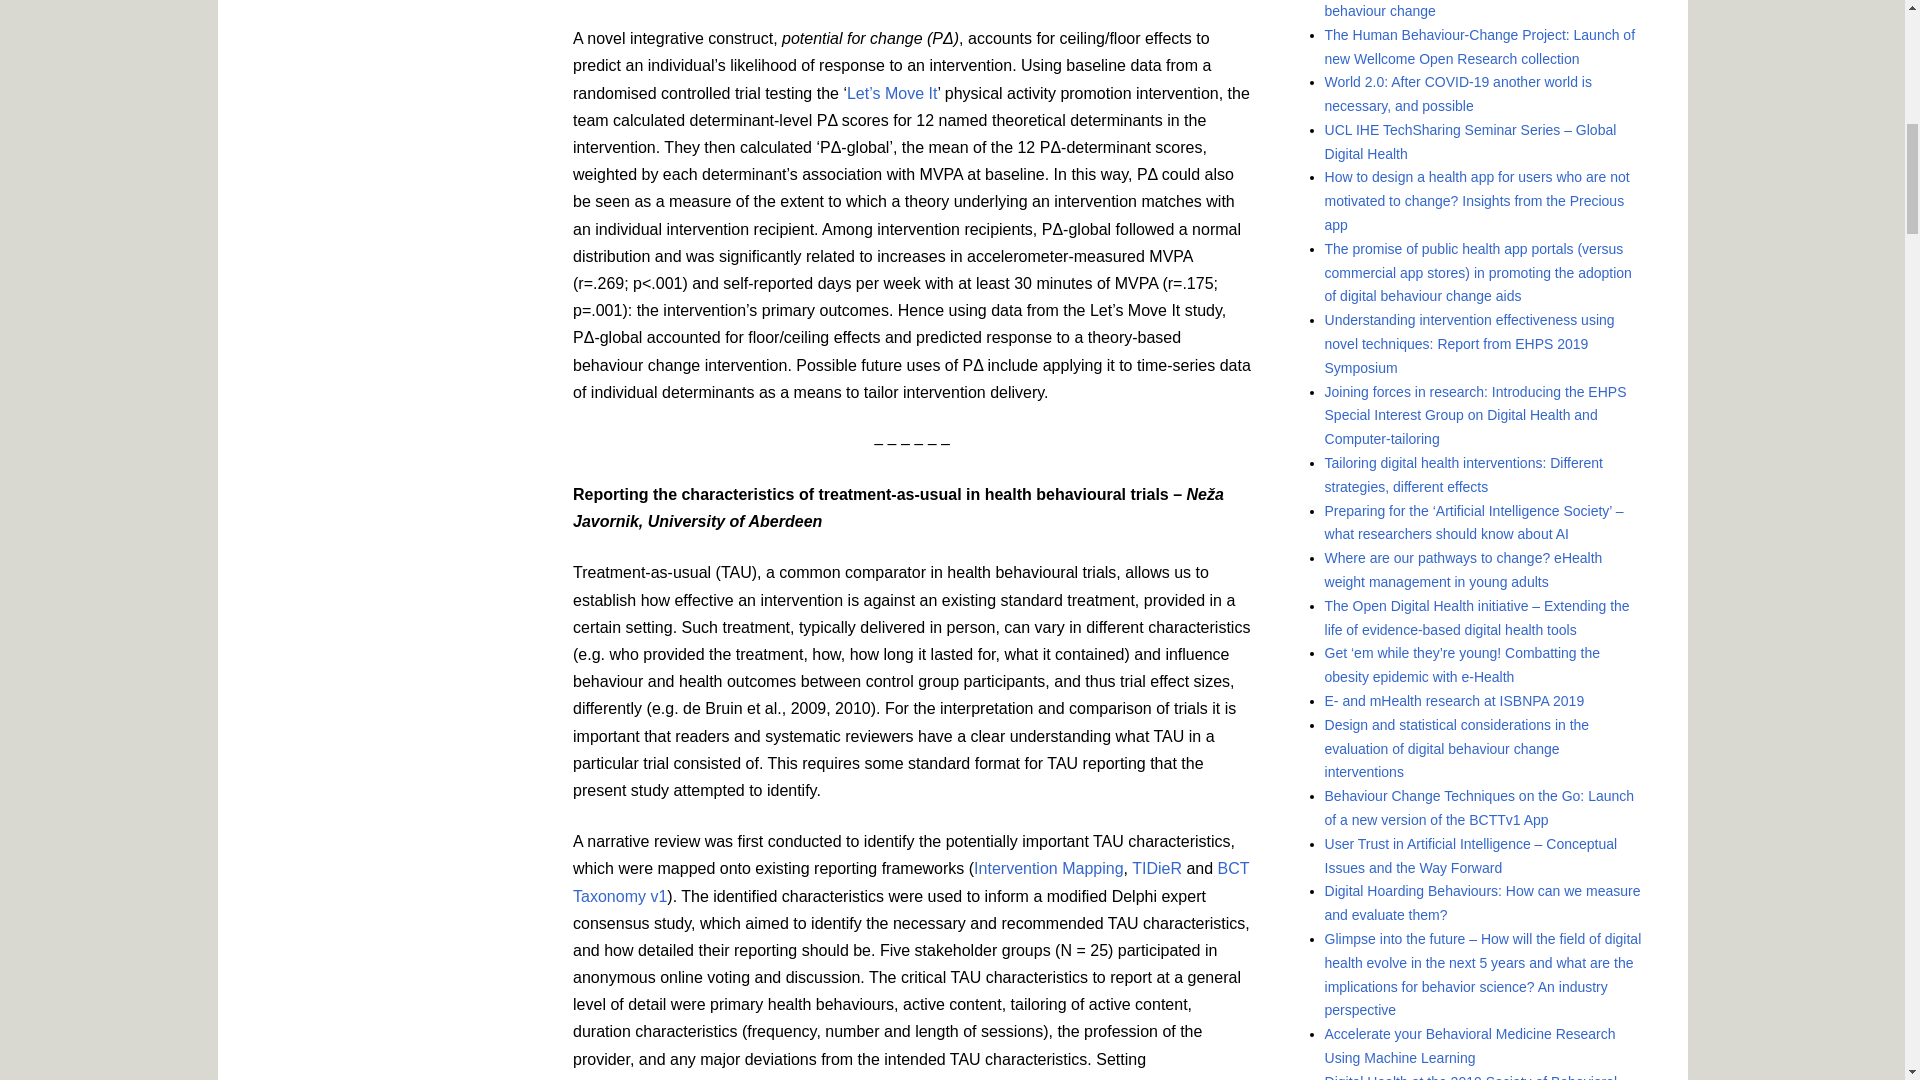 The image size is (1920, 1080). What do you see at coordinates (1048, 868) in the screenshot?
I see `Intervention Mapping` at bounding box center [1048, 868].